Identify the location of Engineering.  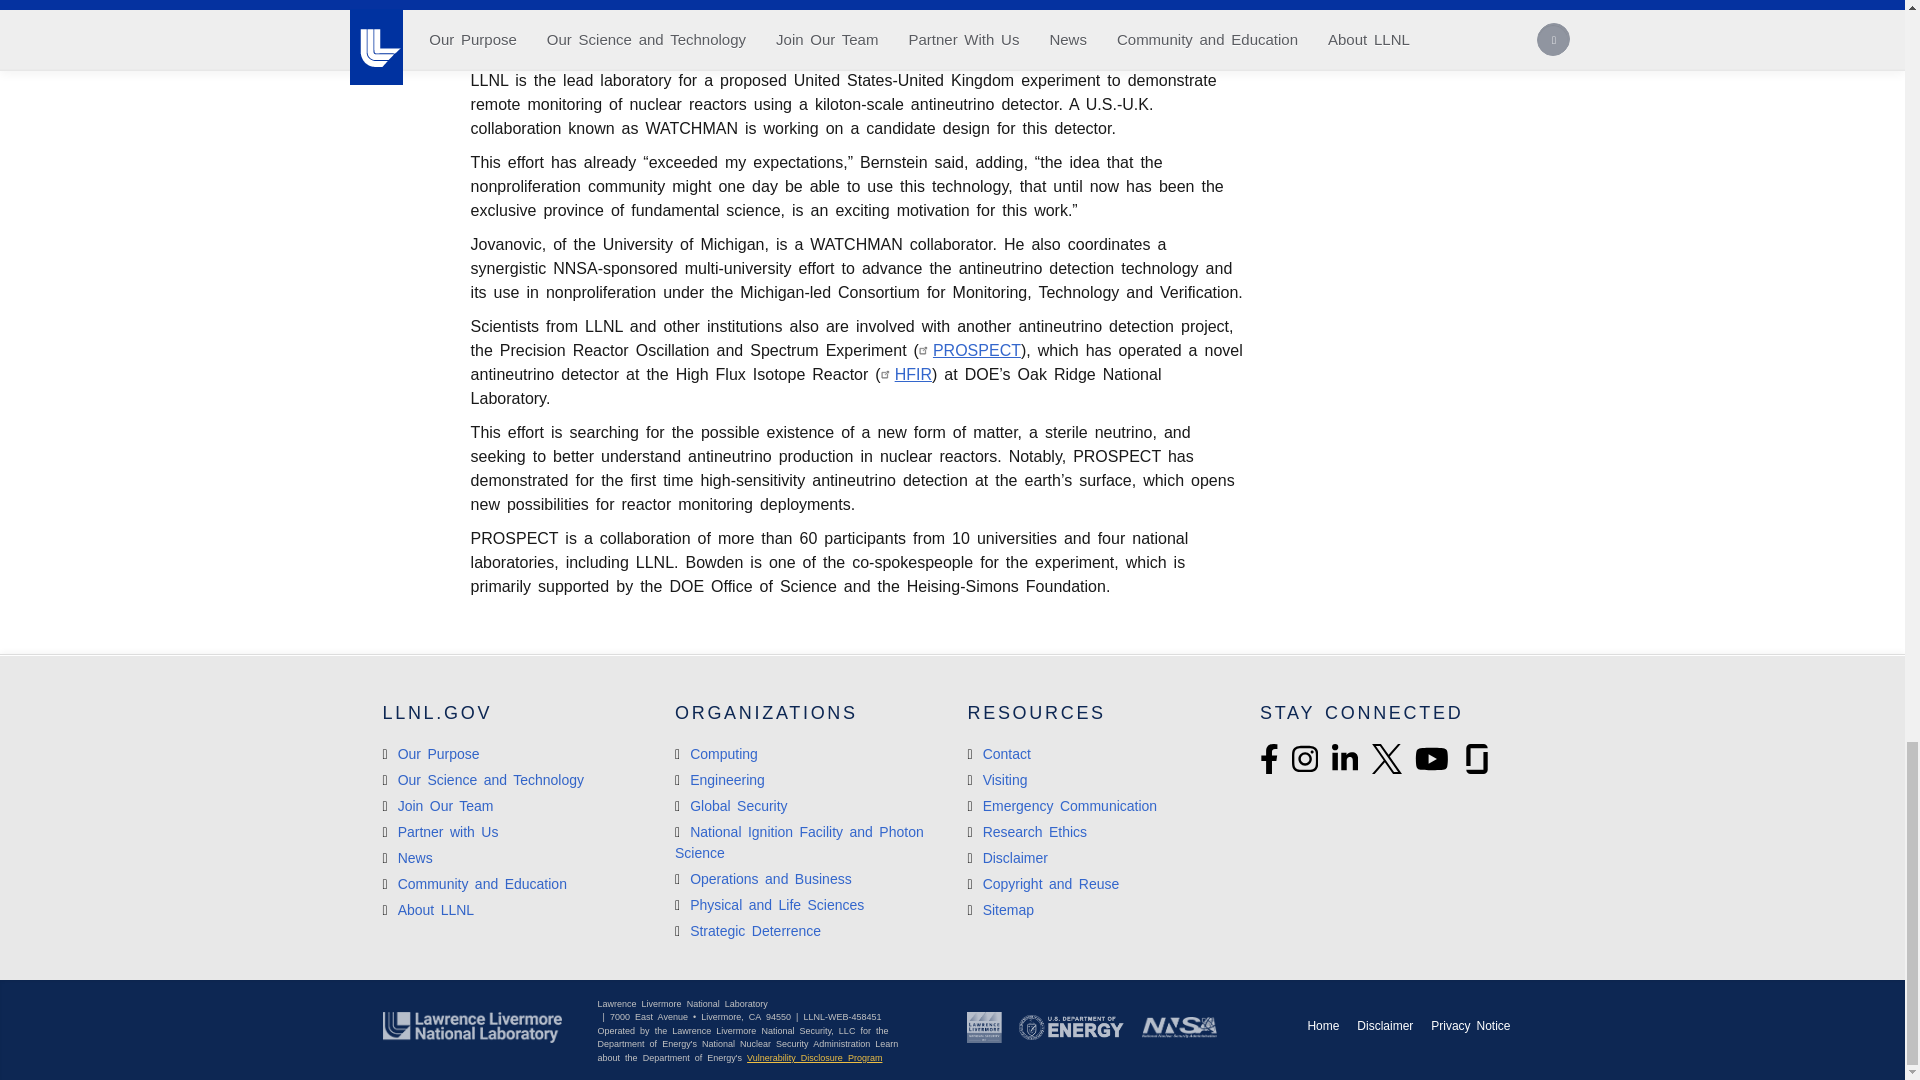
(720, 780).